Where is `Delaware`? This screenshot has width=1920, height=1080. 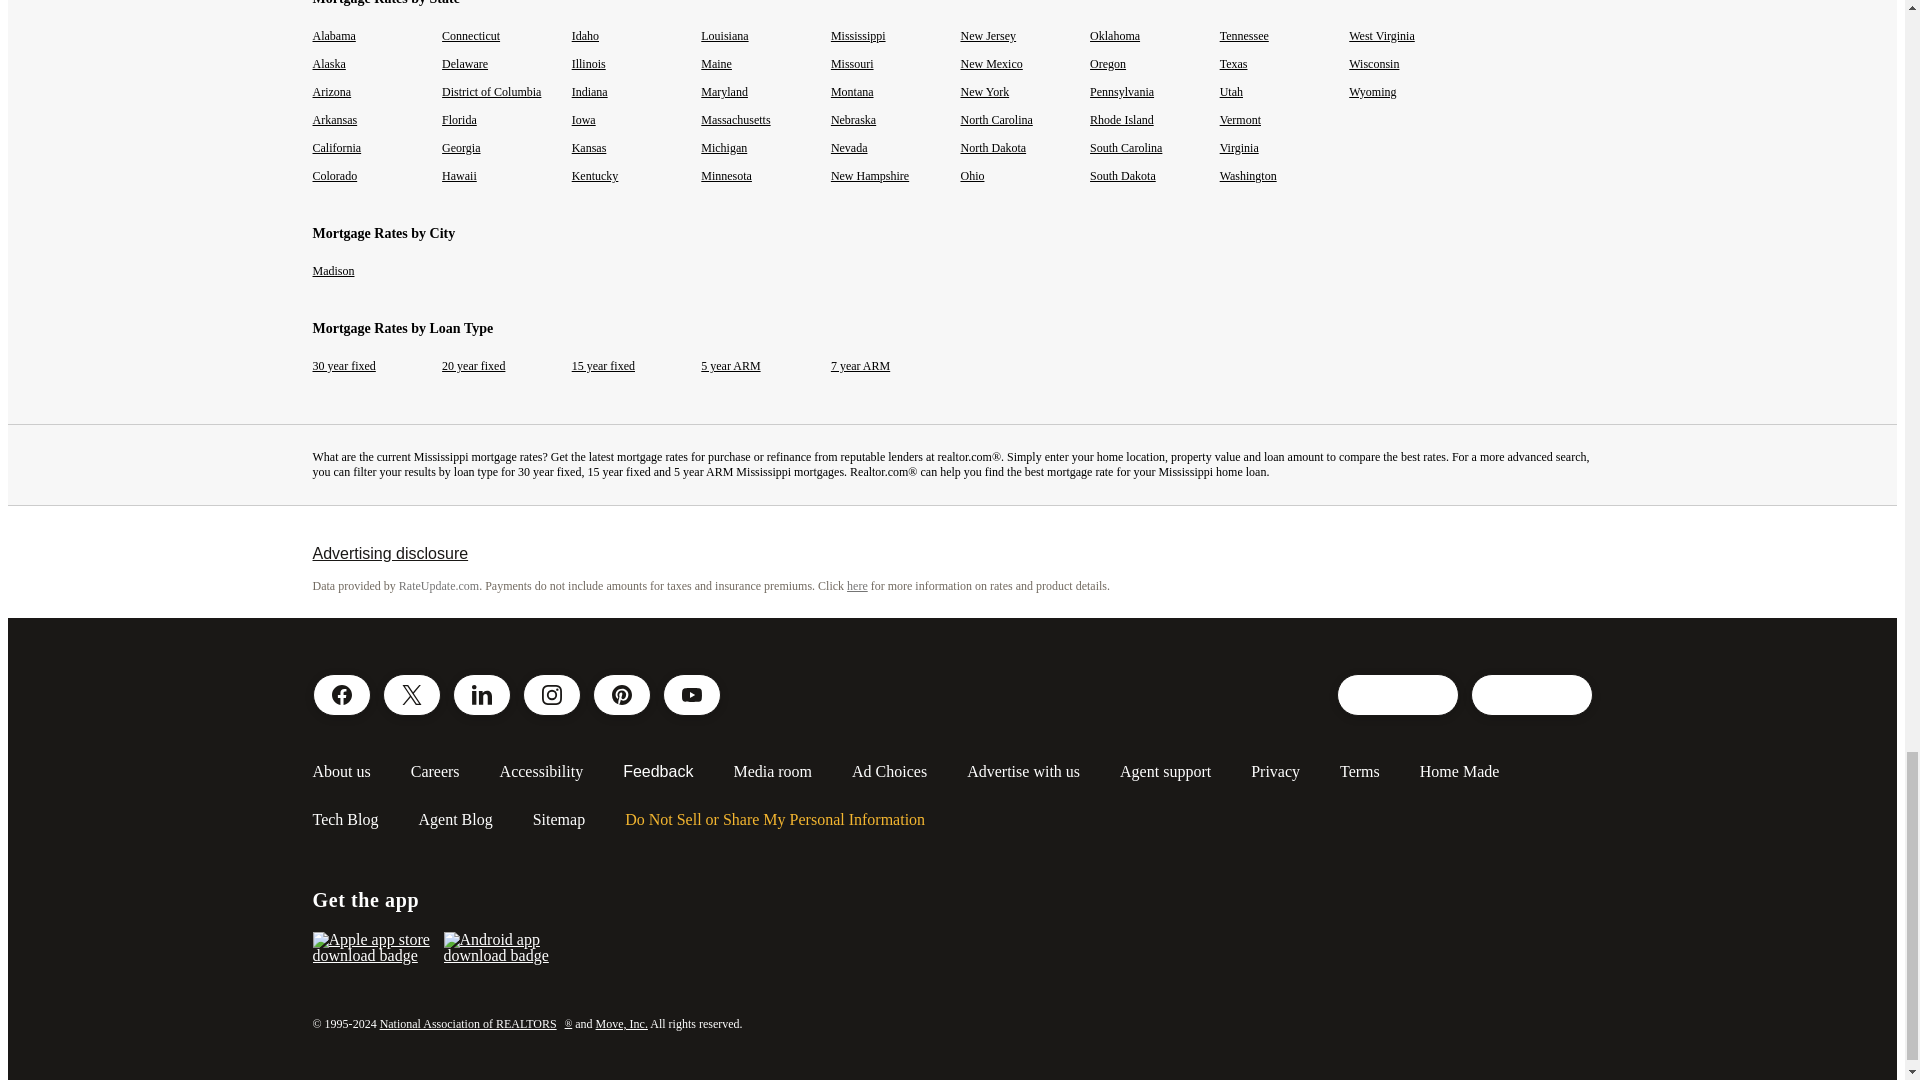
Delaware is located at coordinates (464, 64).